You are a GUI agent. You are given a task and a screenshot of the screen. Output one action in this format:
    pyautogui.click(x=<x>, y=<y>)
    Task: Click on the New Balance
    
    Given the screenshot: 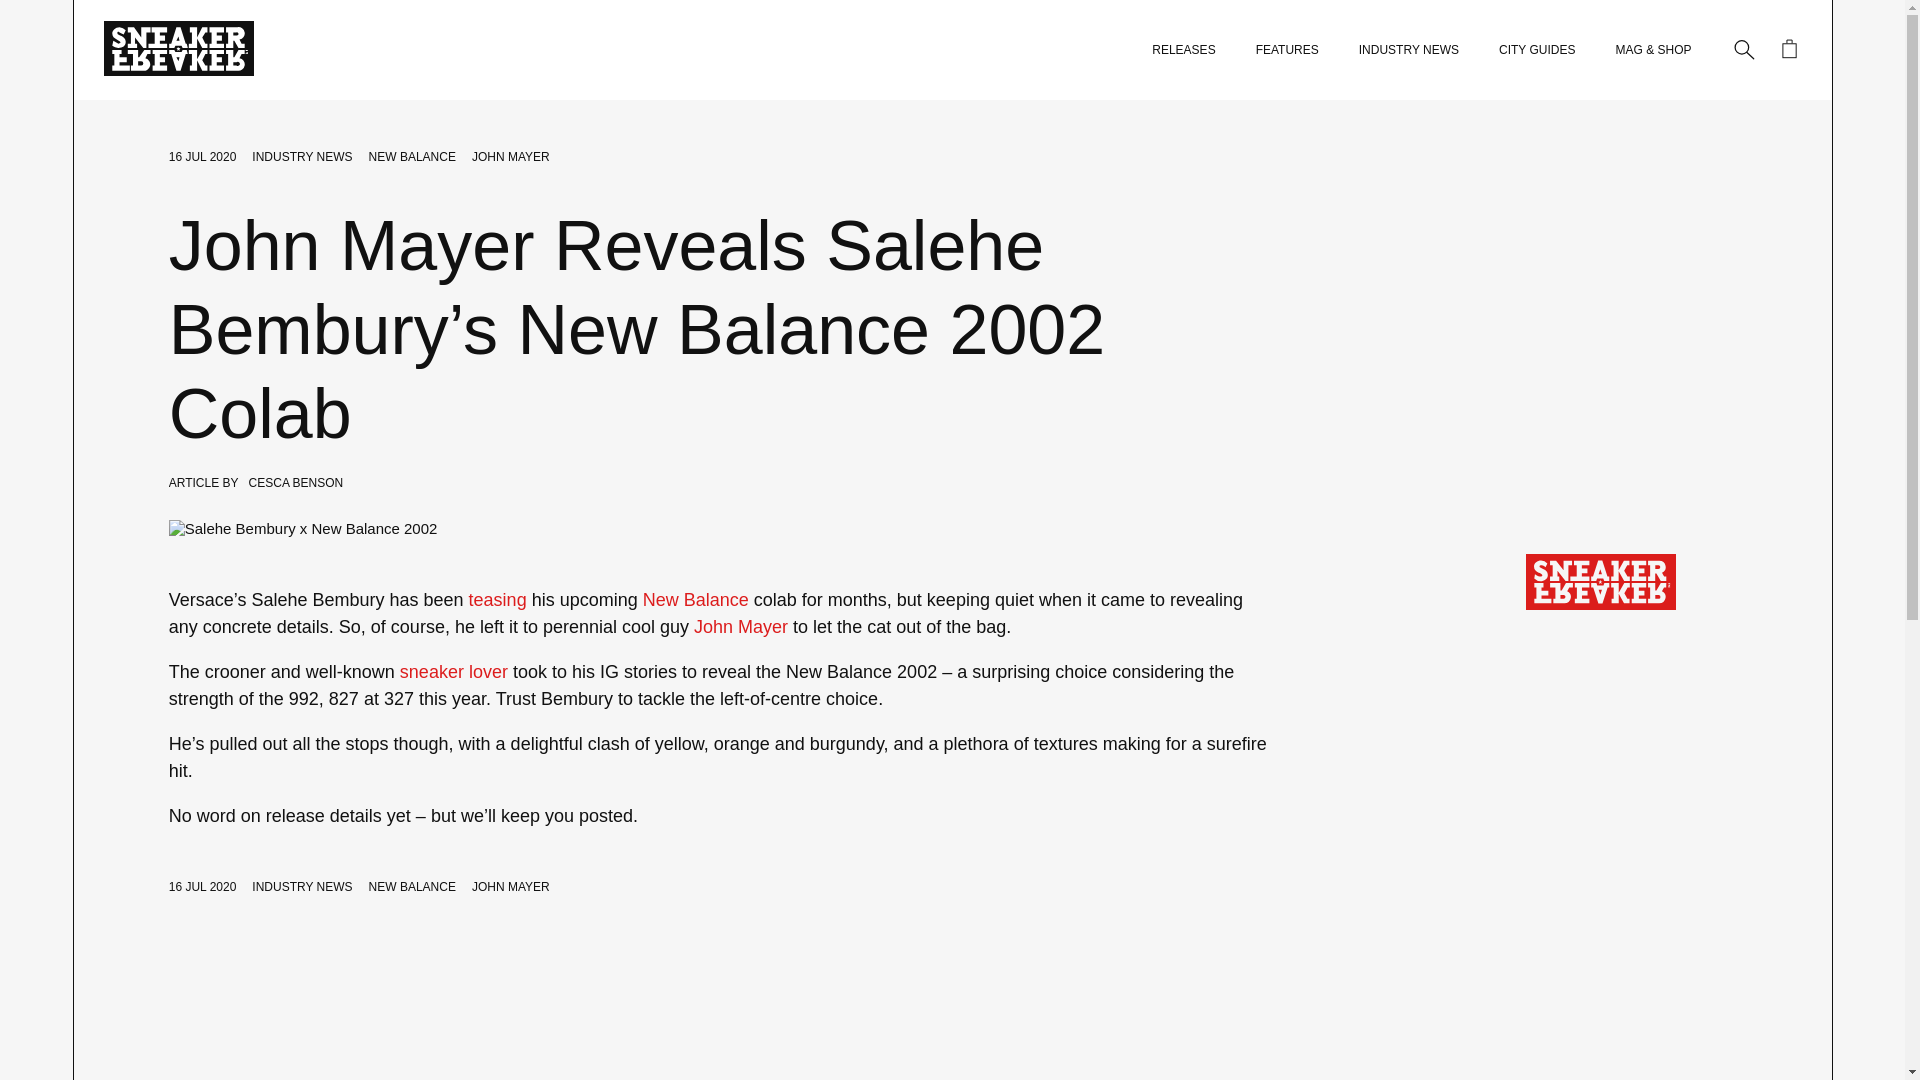 What is the action you would take?
    pyautogui.click(x=696, y=600)
    